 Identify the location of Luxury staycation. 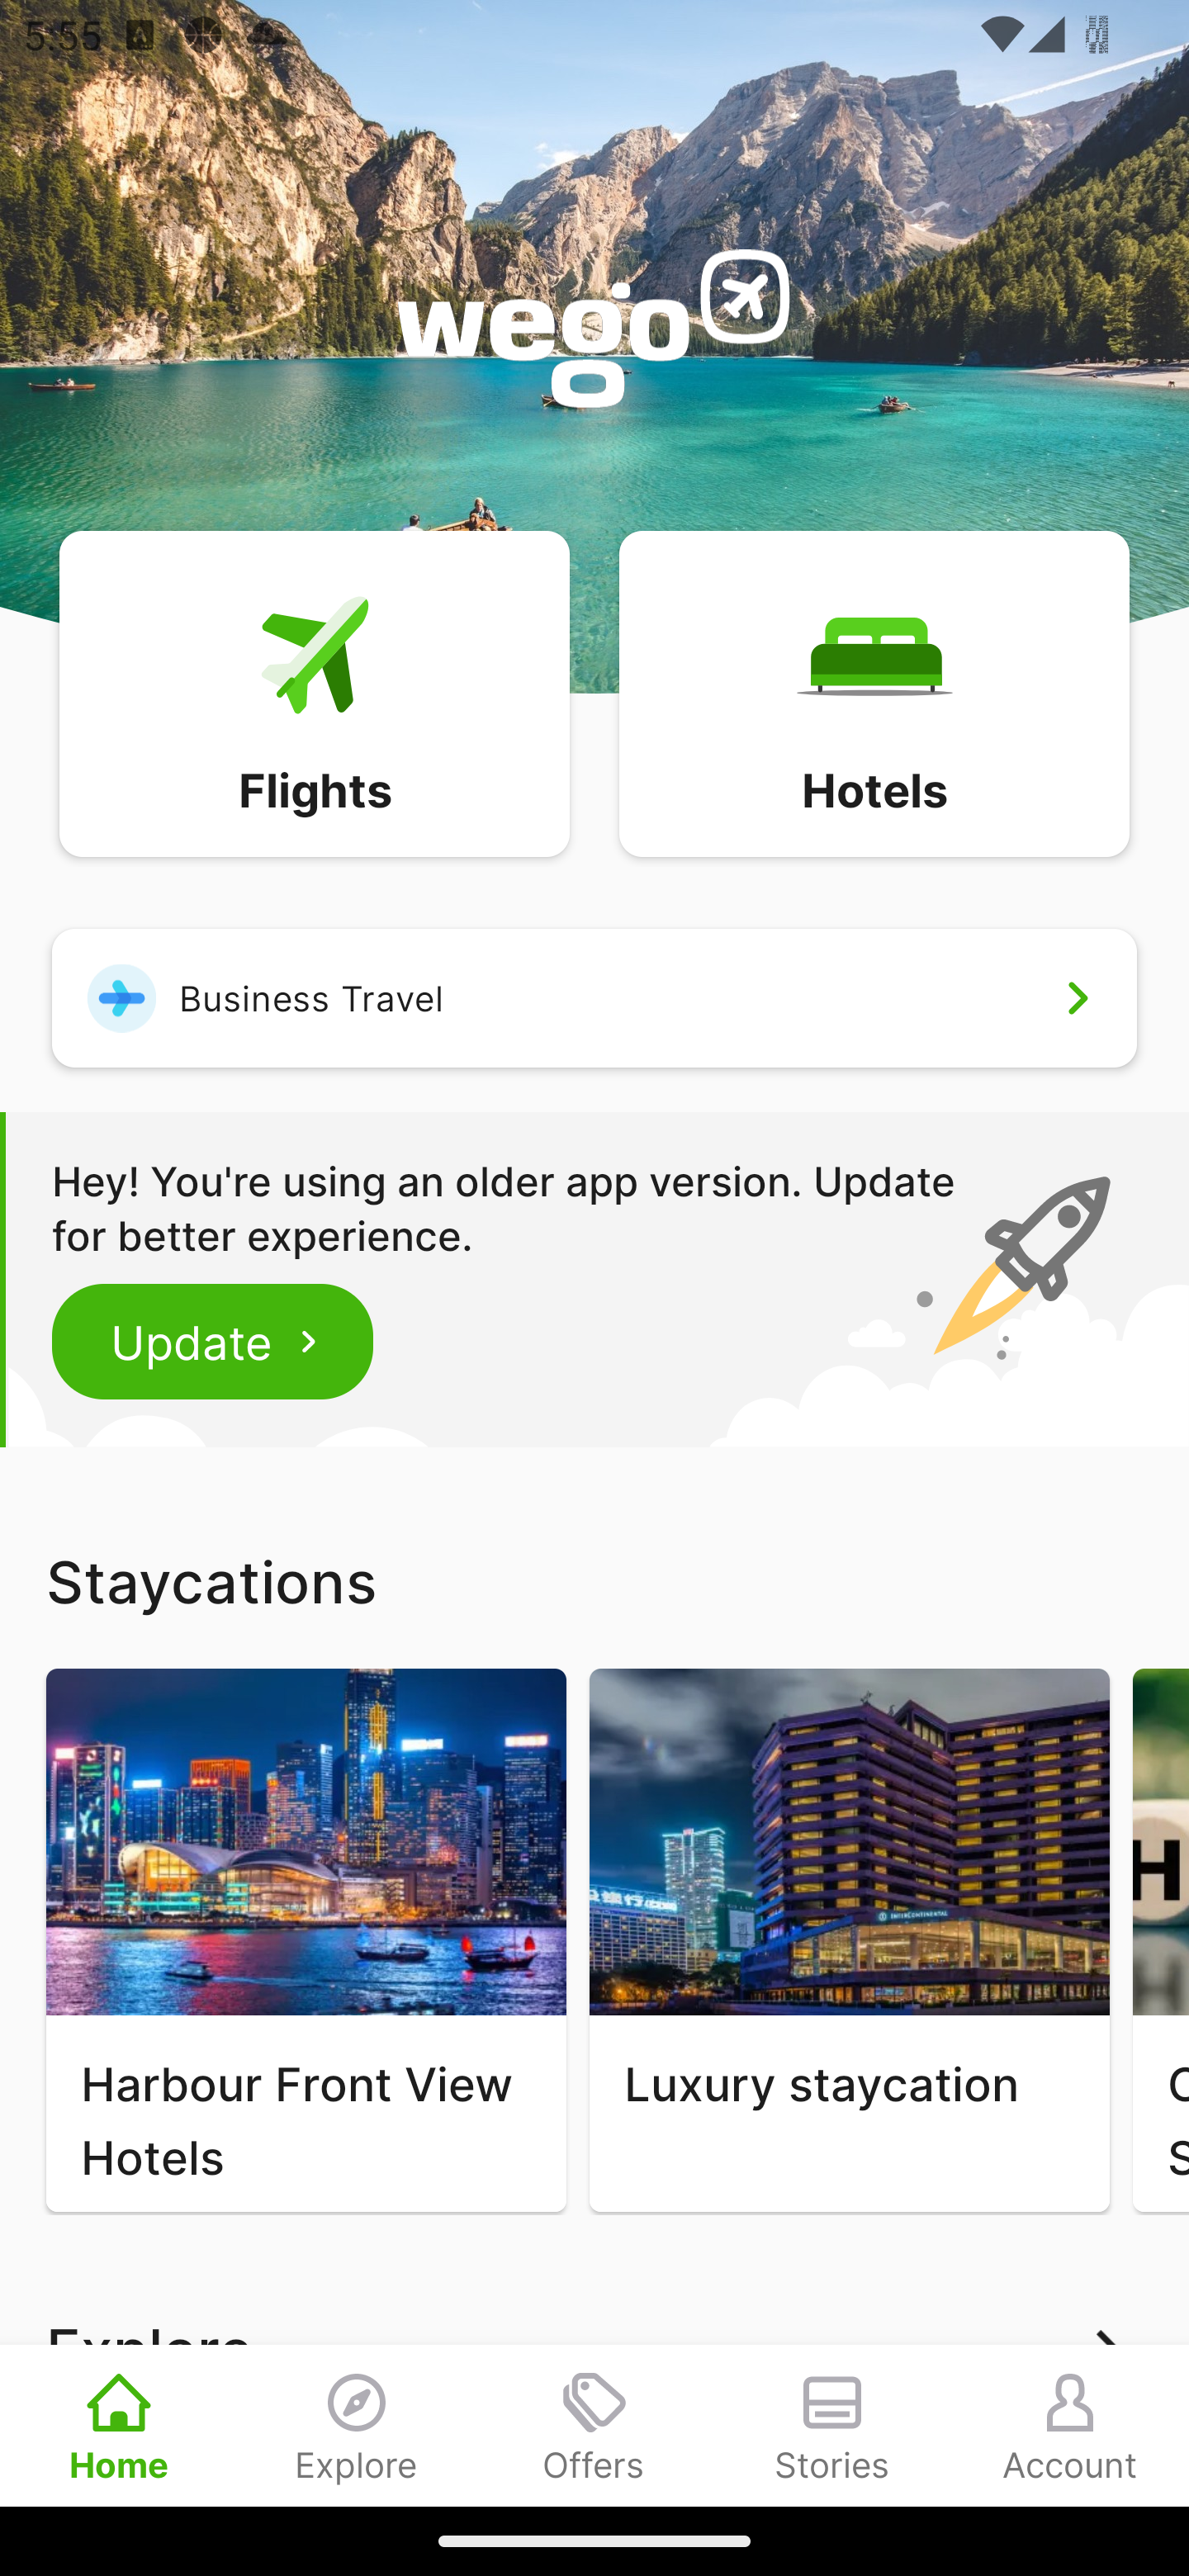
(849, 1940).